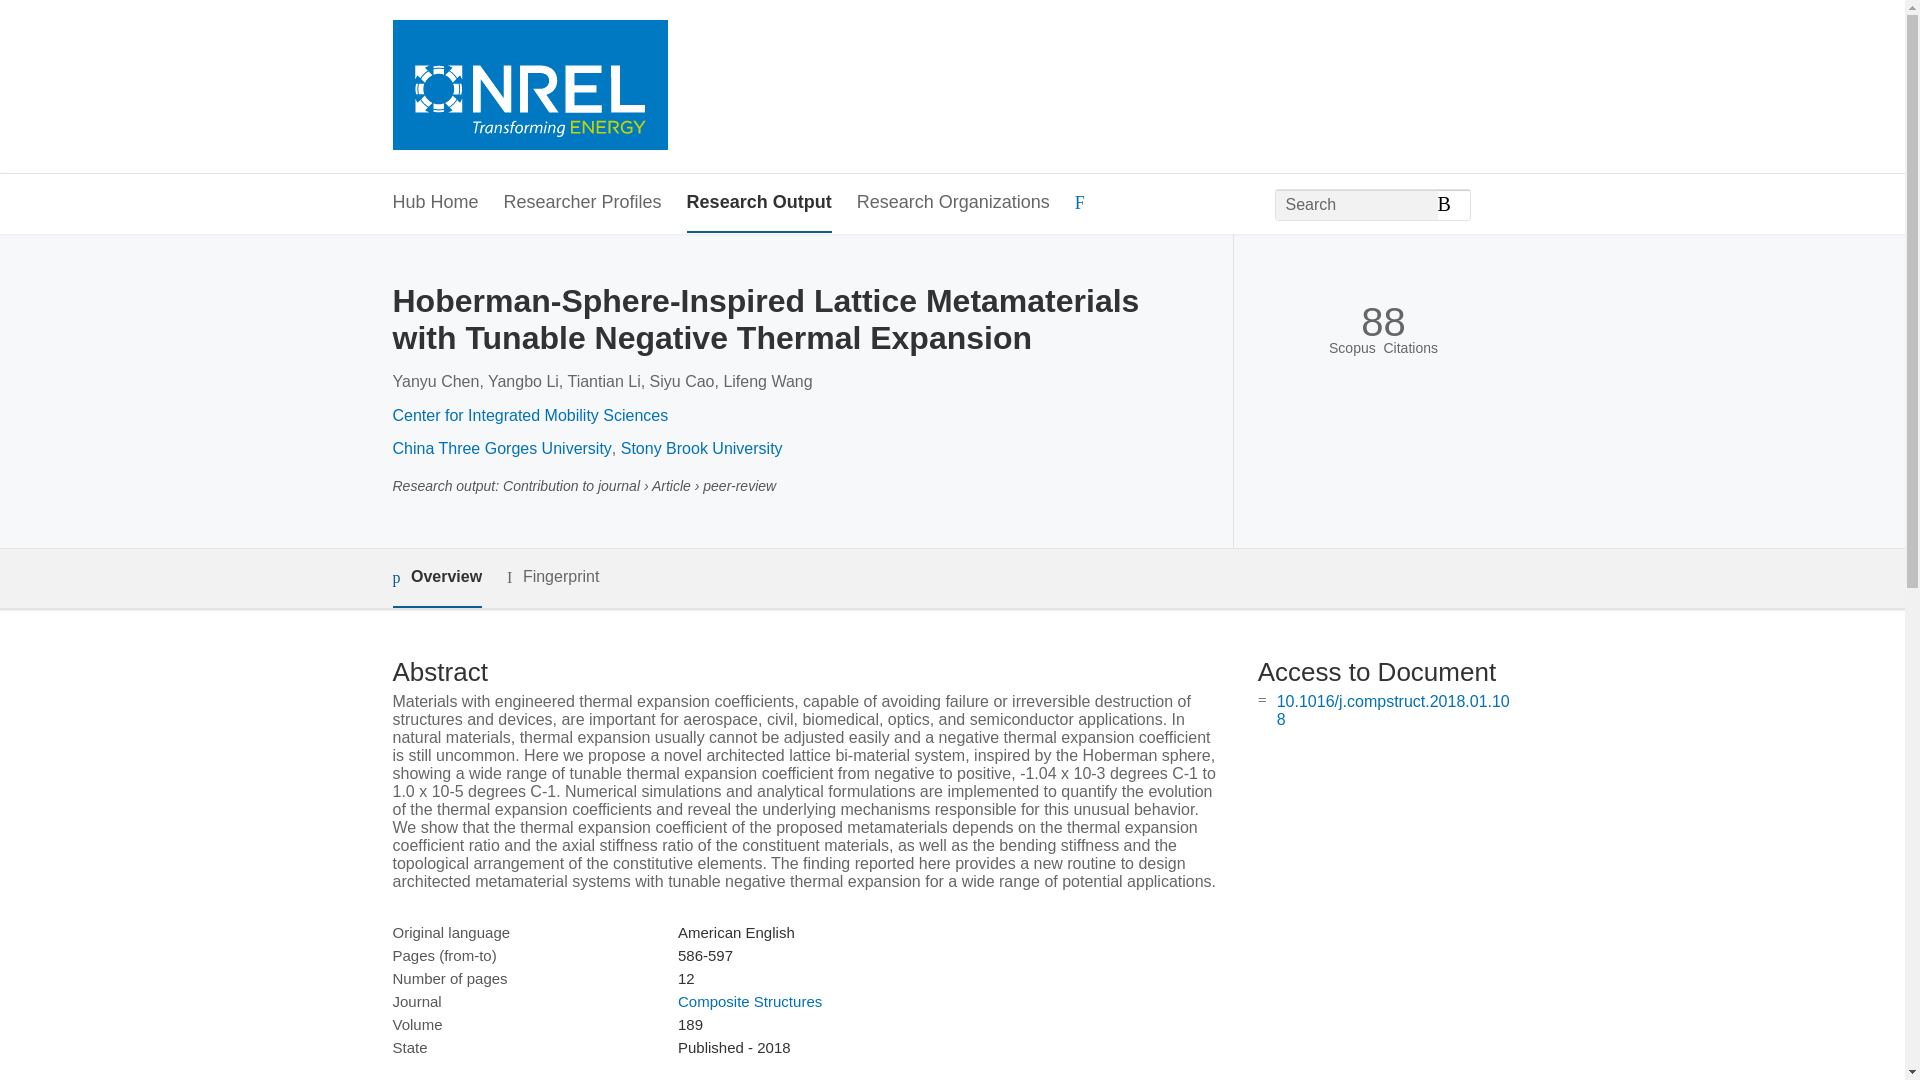 This screenshot has width=1920, height=1080. I want to click on National Renewable Energy Laboratory Hub Home, so click(528, 87).